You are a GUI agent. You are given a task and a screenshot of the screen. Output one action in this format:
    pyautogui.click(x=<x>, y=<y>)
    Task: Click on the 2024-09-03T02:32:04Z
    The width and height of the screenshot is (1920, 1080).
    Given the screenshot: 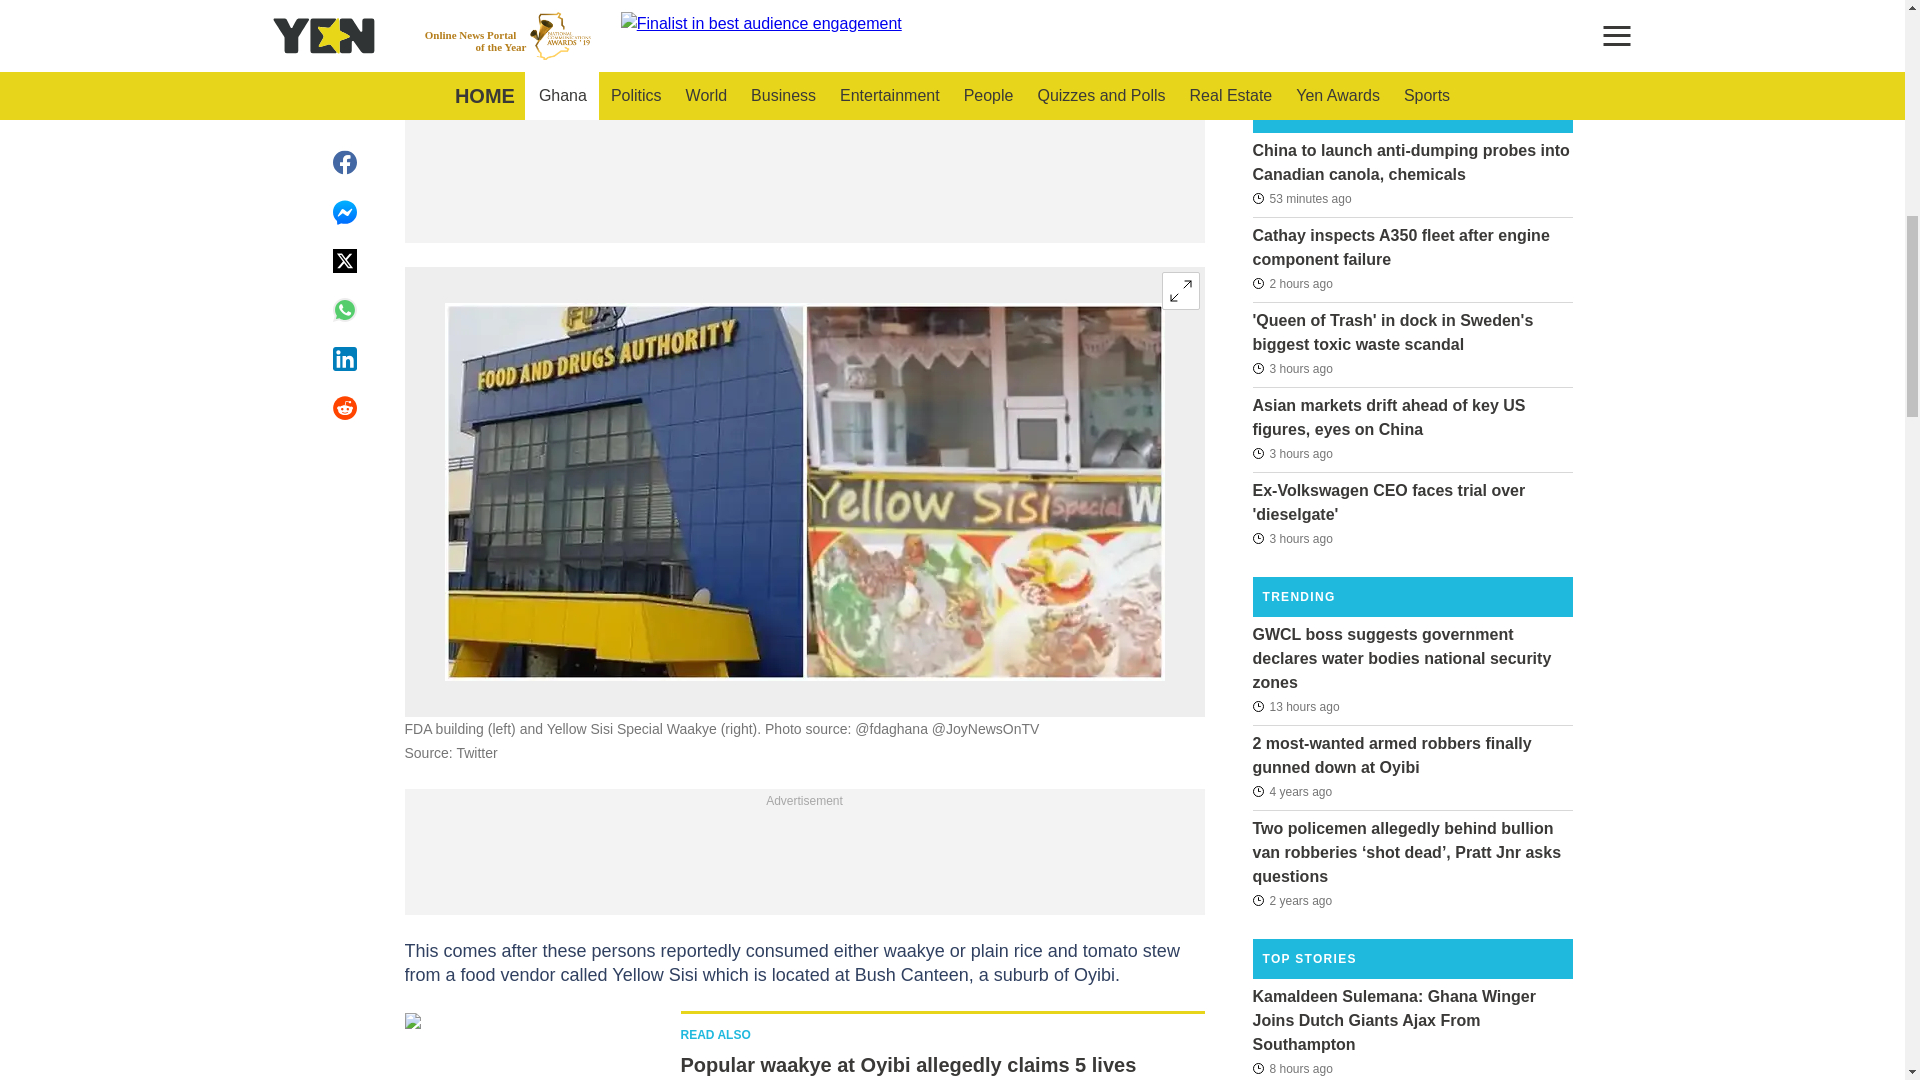 What is the action you would take?
    pyautogui.click(x=1292, y=537)
    